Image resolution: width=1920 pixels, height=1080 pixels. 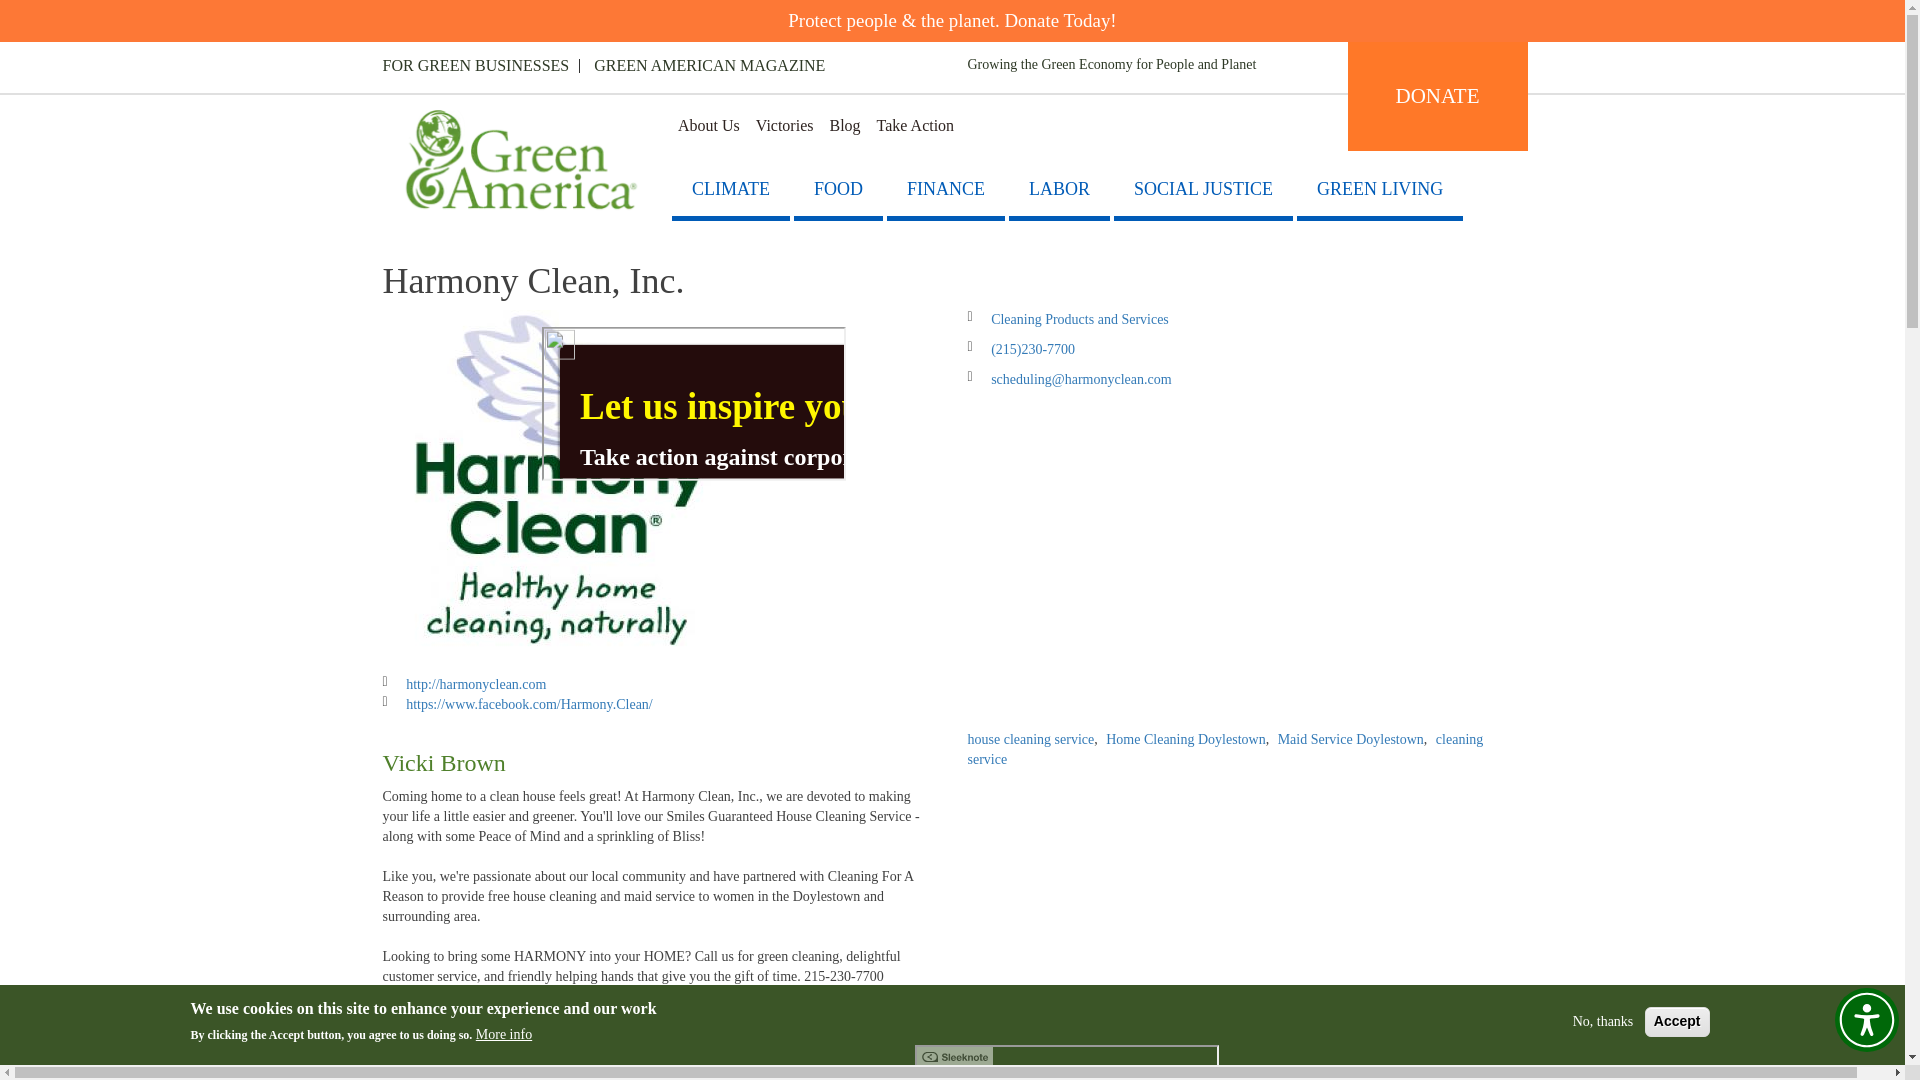 I want to click on GREEN LIVING, so click(x=1380, y=192).